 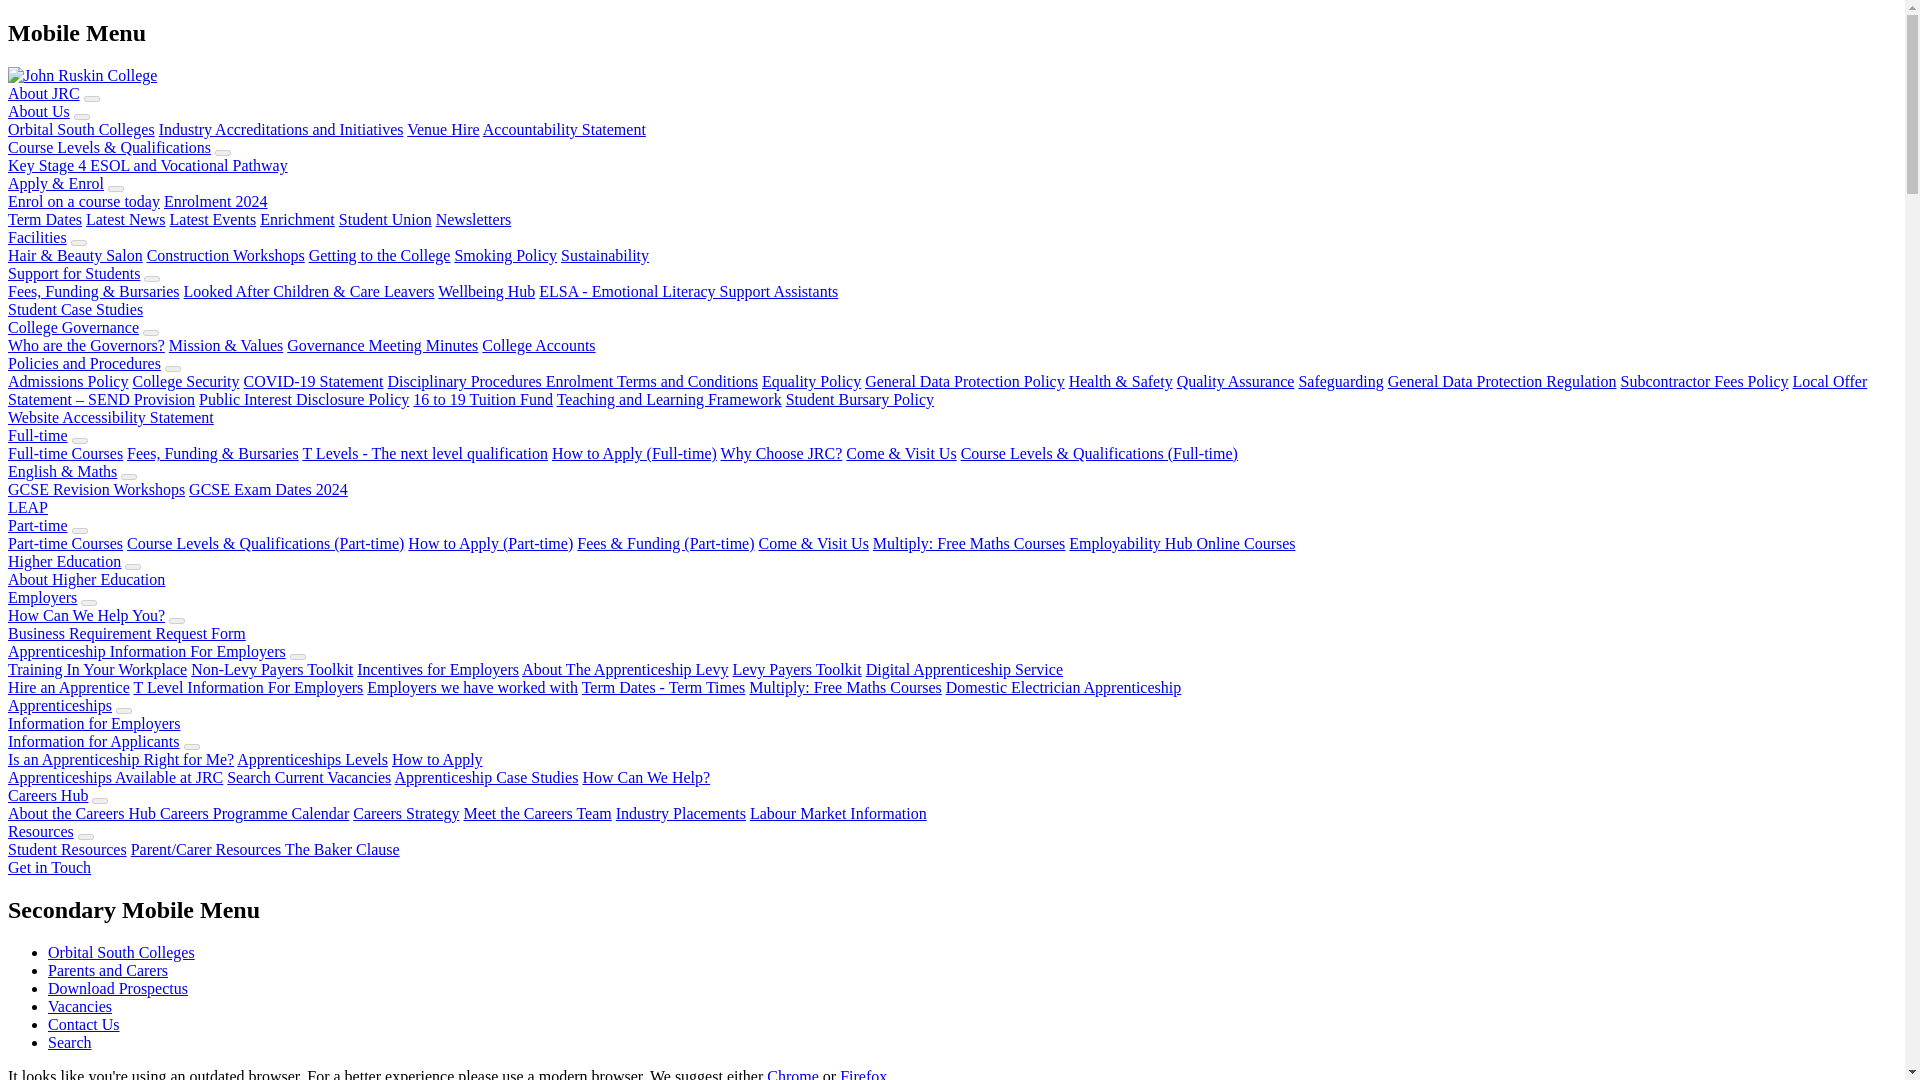 I want to click on About JRC, so click(x=44, y=93).